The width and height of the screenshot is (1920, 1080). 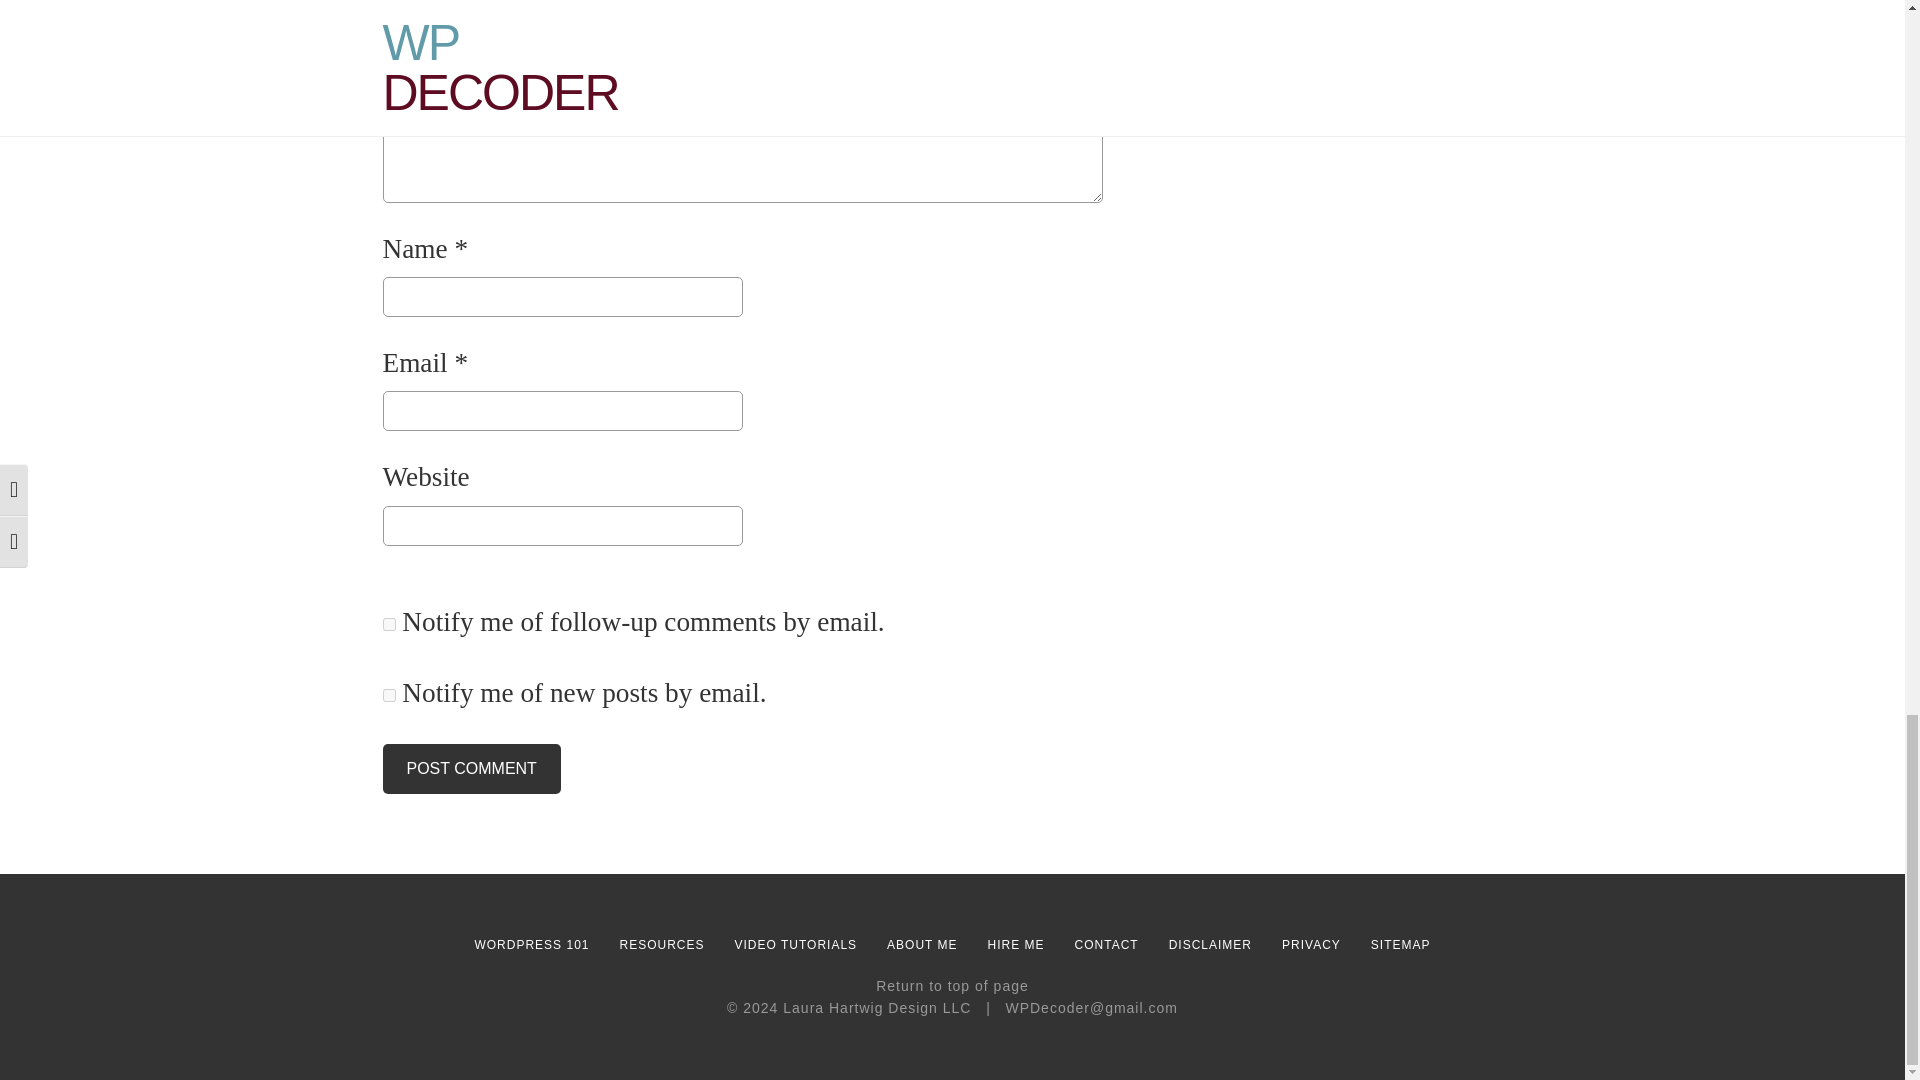 I want to click on subscribe, so click(x=388, y=624).